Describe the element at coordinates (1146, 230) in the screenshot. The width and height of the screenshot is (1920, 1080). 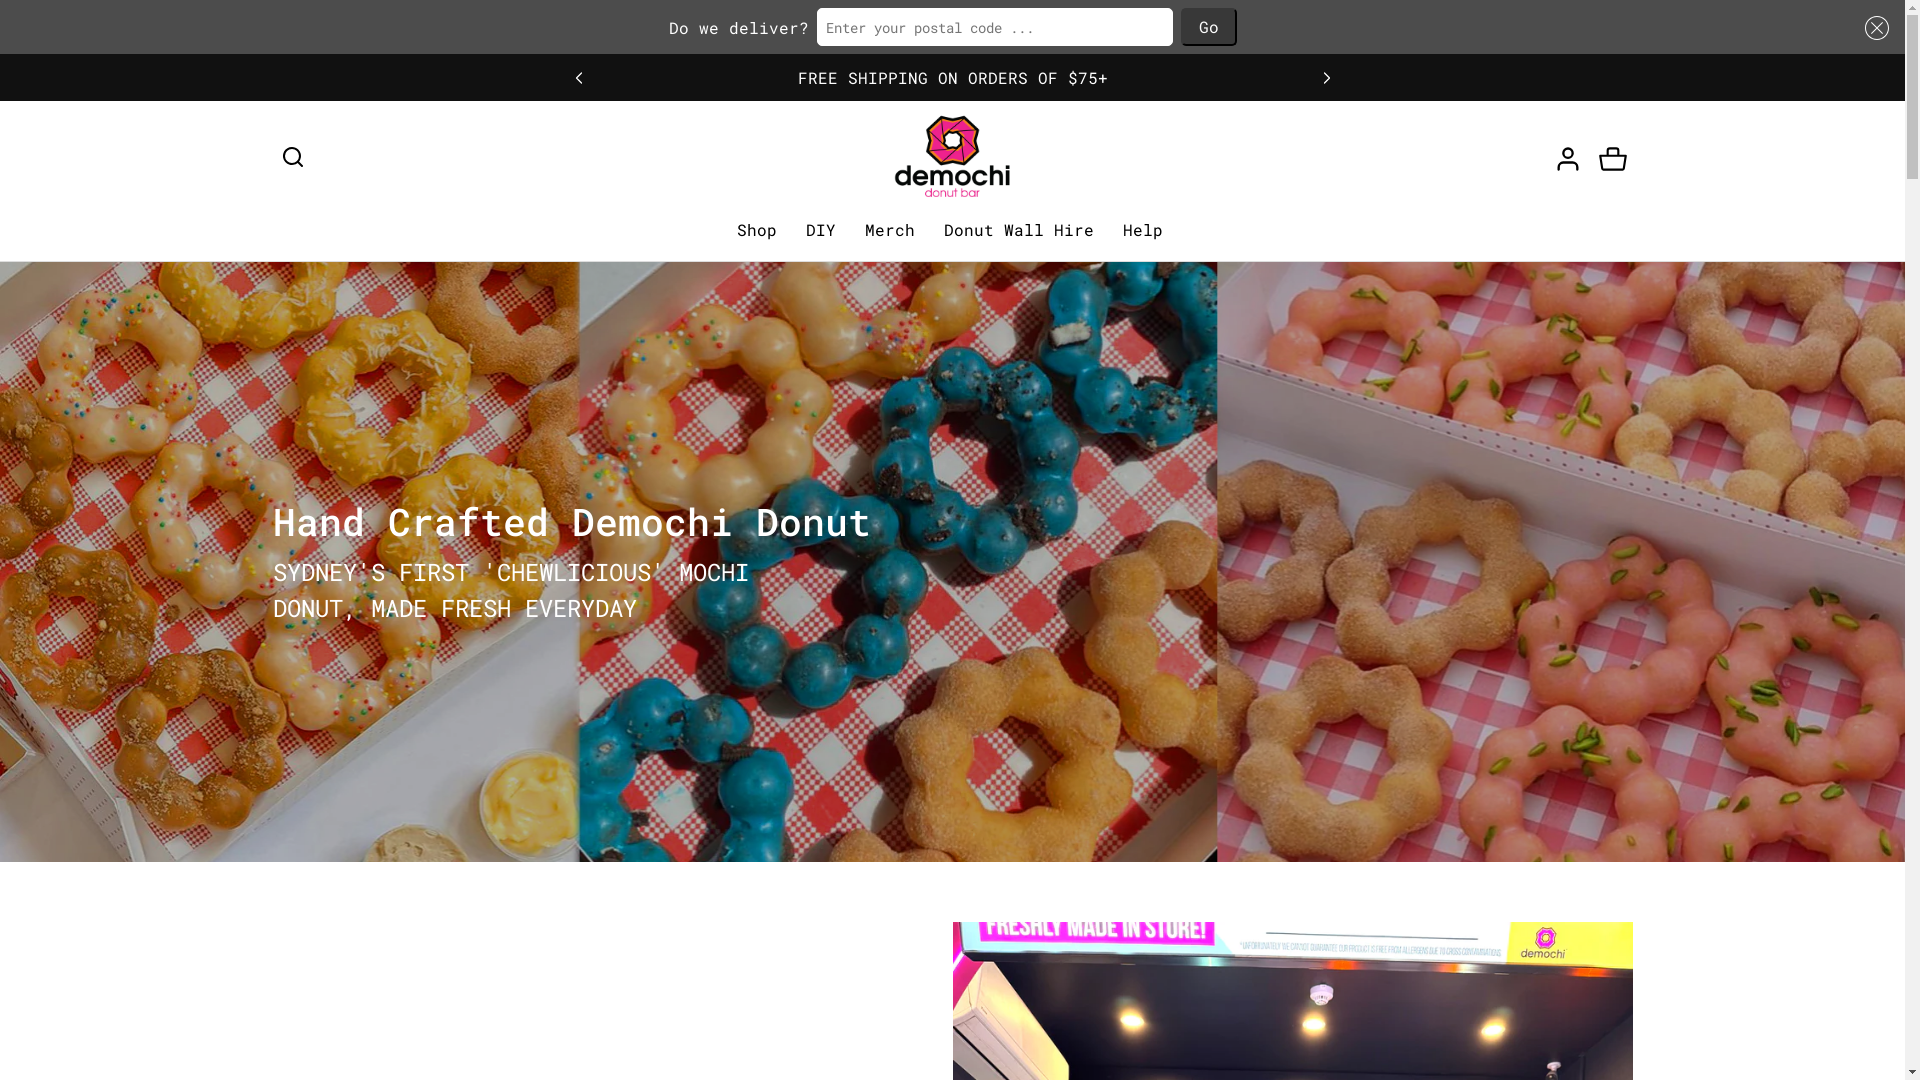
I see `Help` at that location.